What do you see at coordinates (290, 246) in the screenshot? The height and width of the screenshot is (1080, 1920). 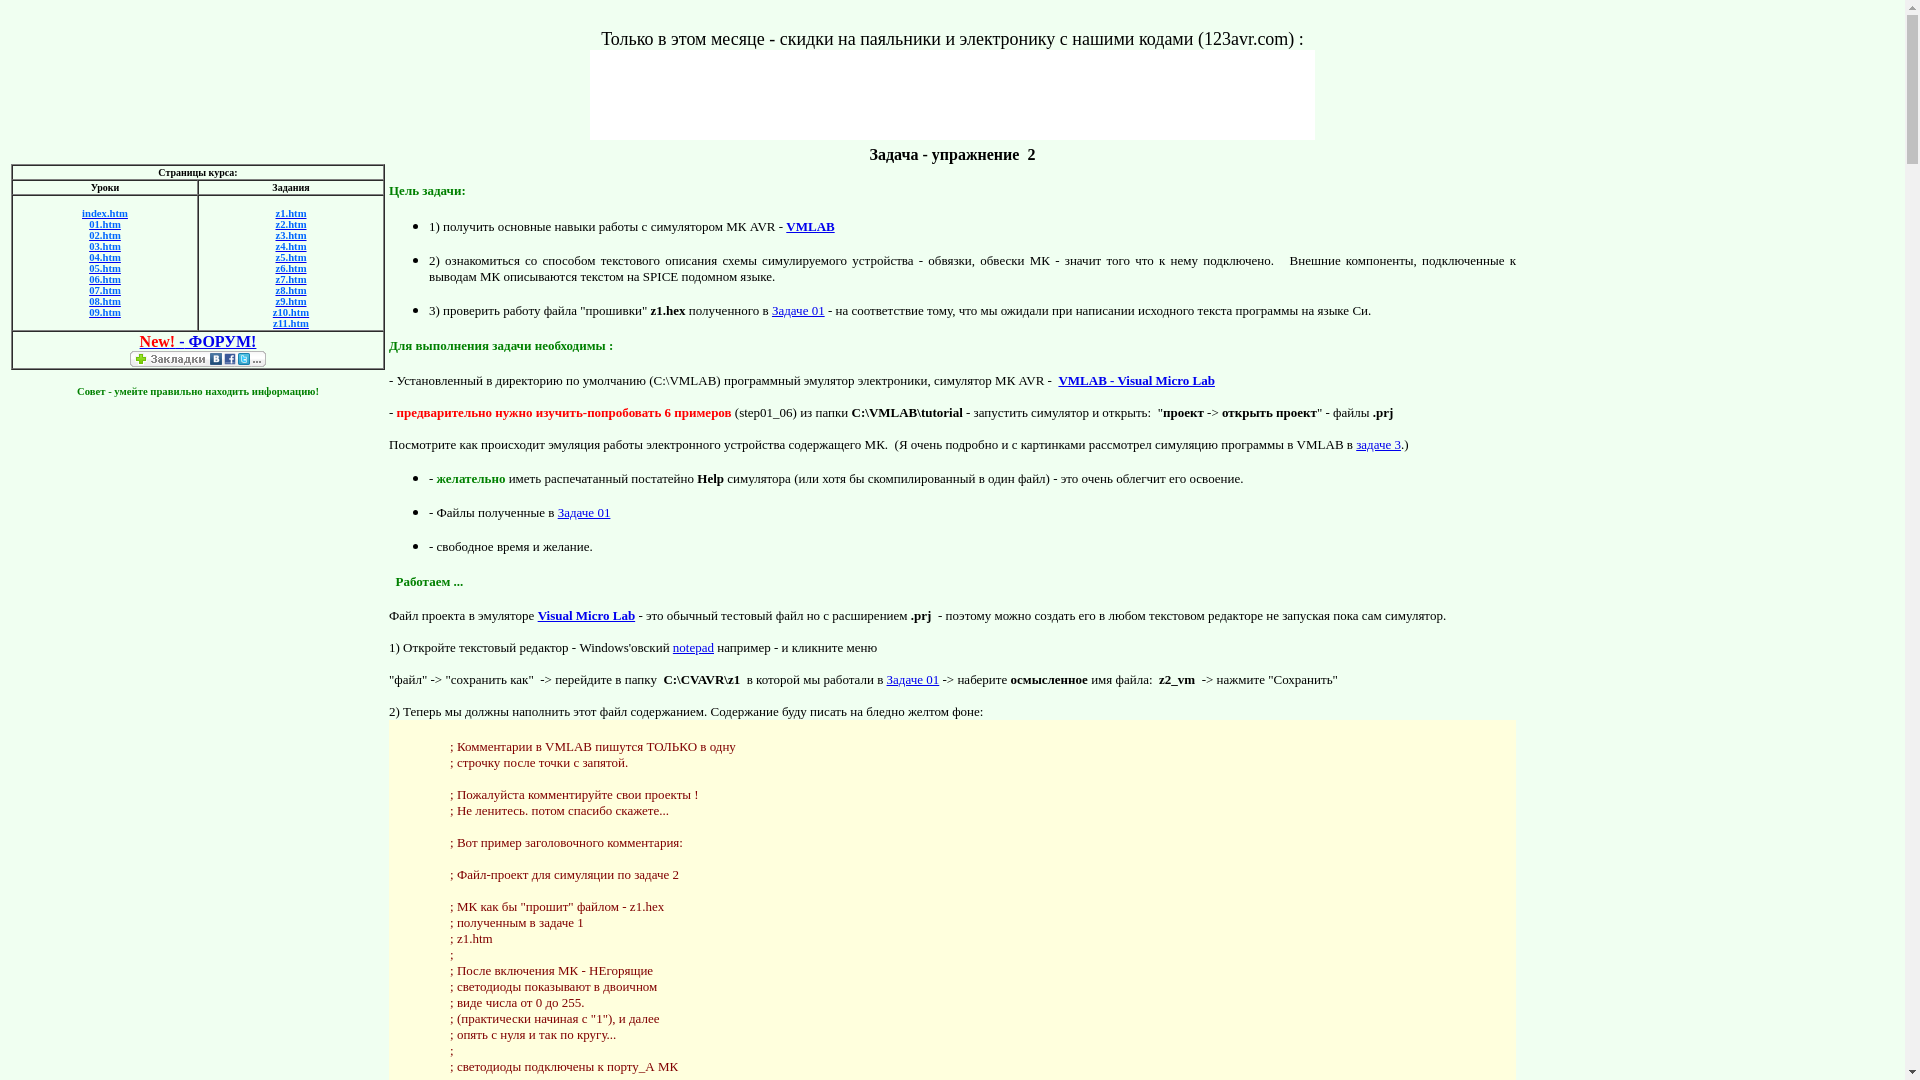 I see `z4.htm` at bounding box center [290, 246].